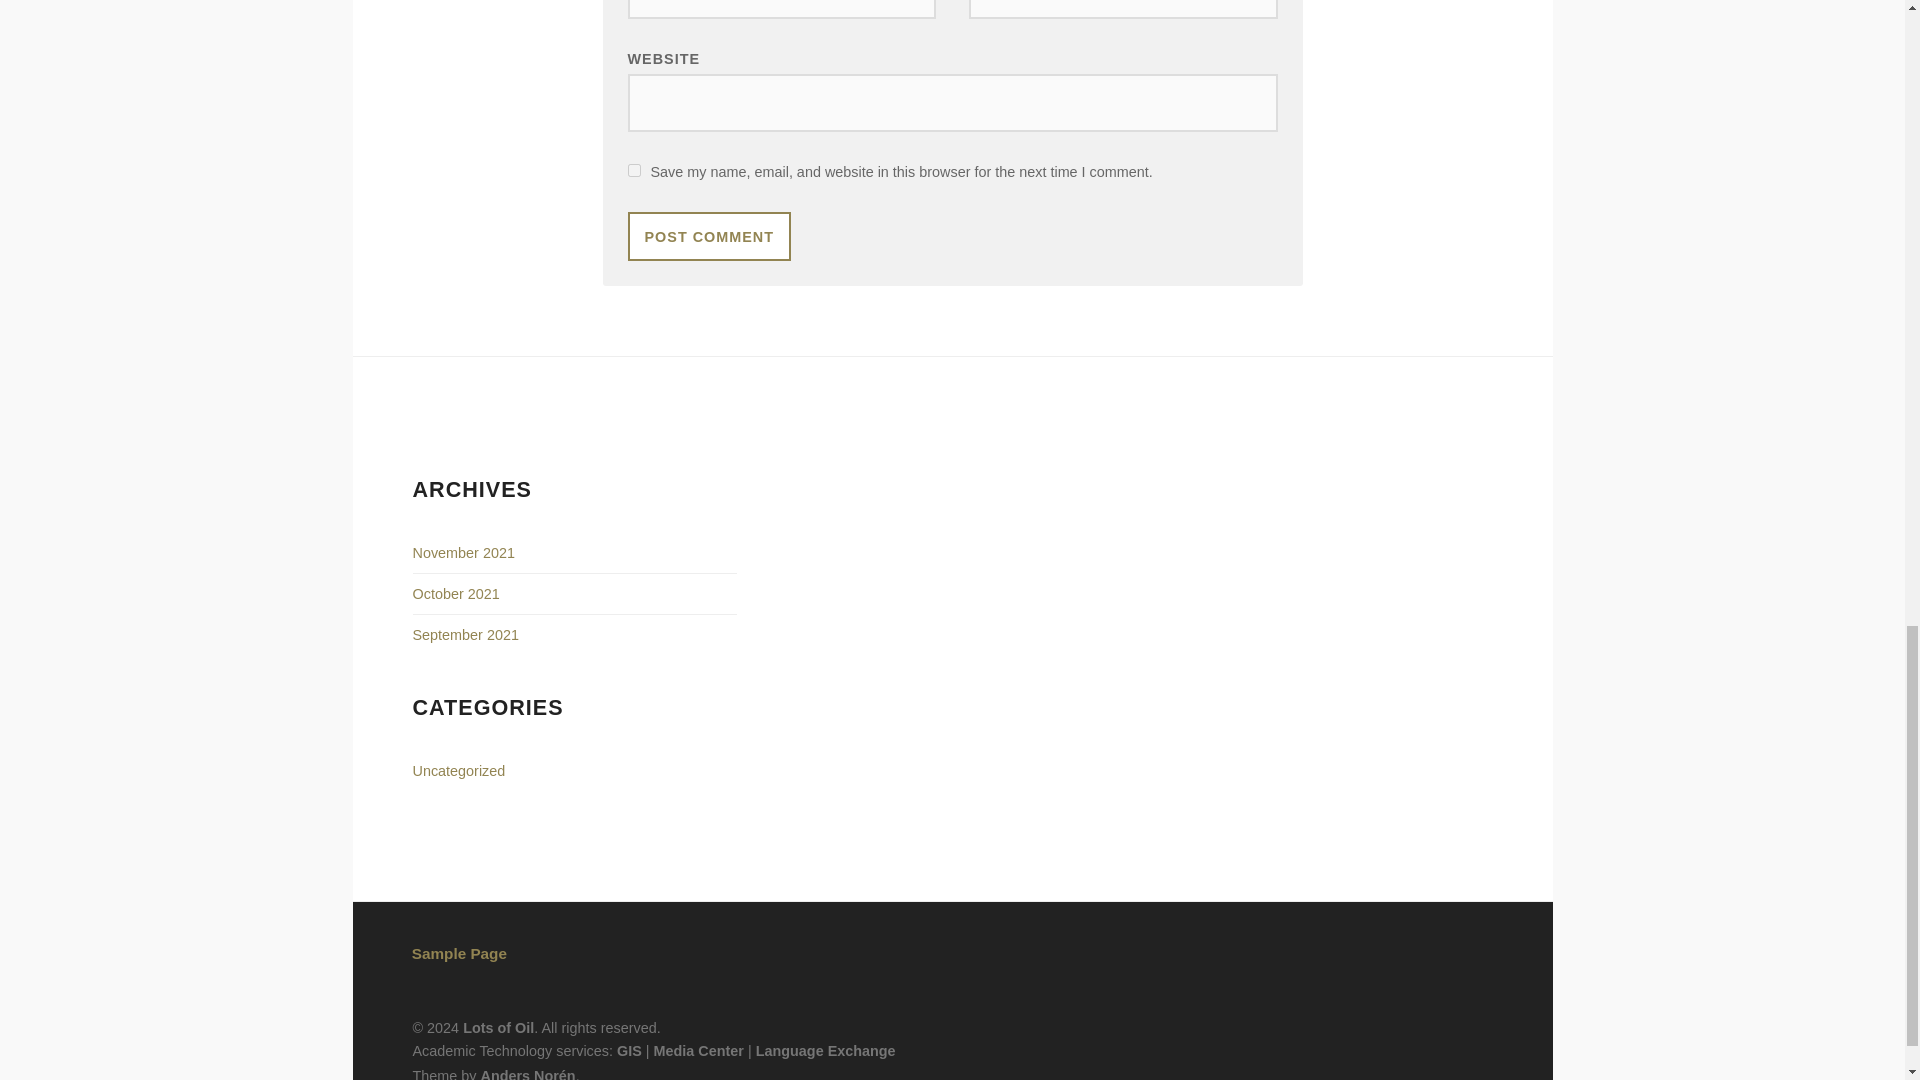 This screenshot has height=1080, width=1920. I want to click on Language Exchange, so click(826, 1051).